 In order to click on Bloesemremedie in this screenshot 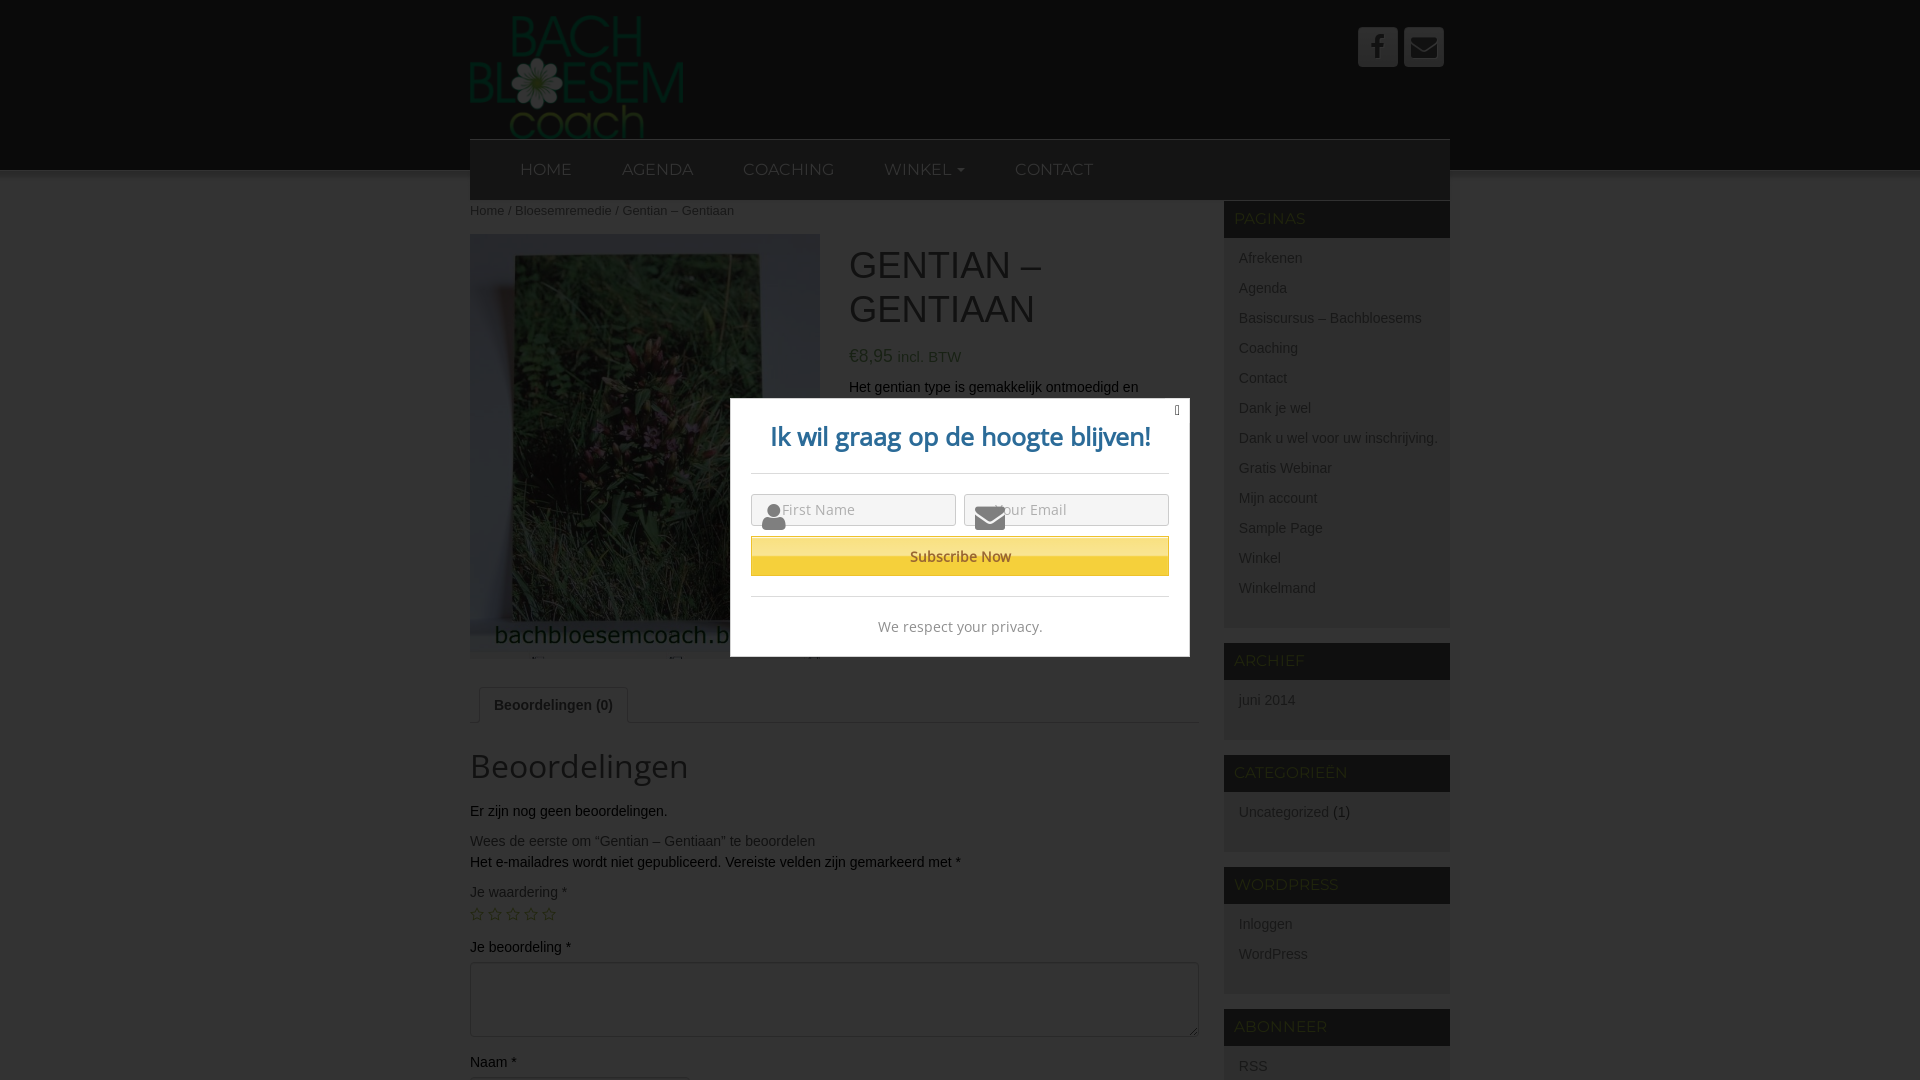, I will do `click(564, 210)`.